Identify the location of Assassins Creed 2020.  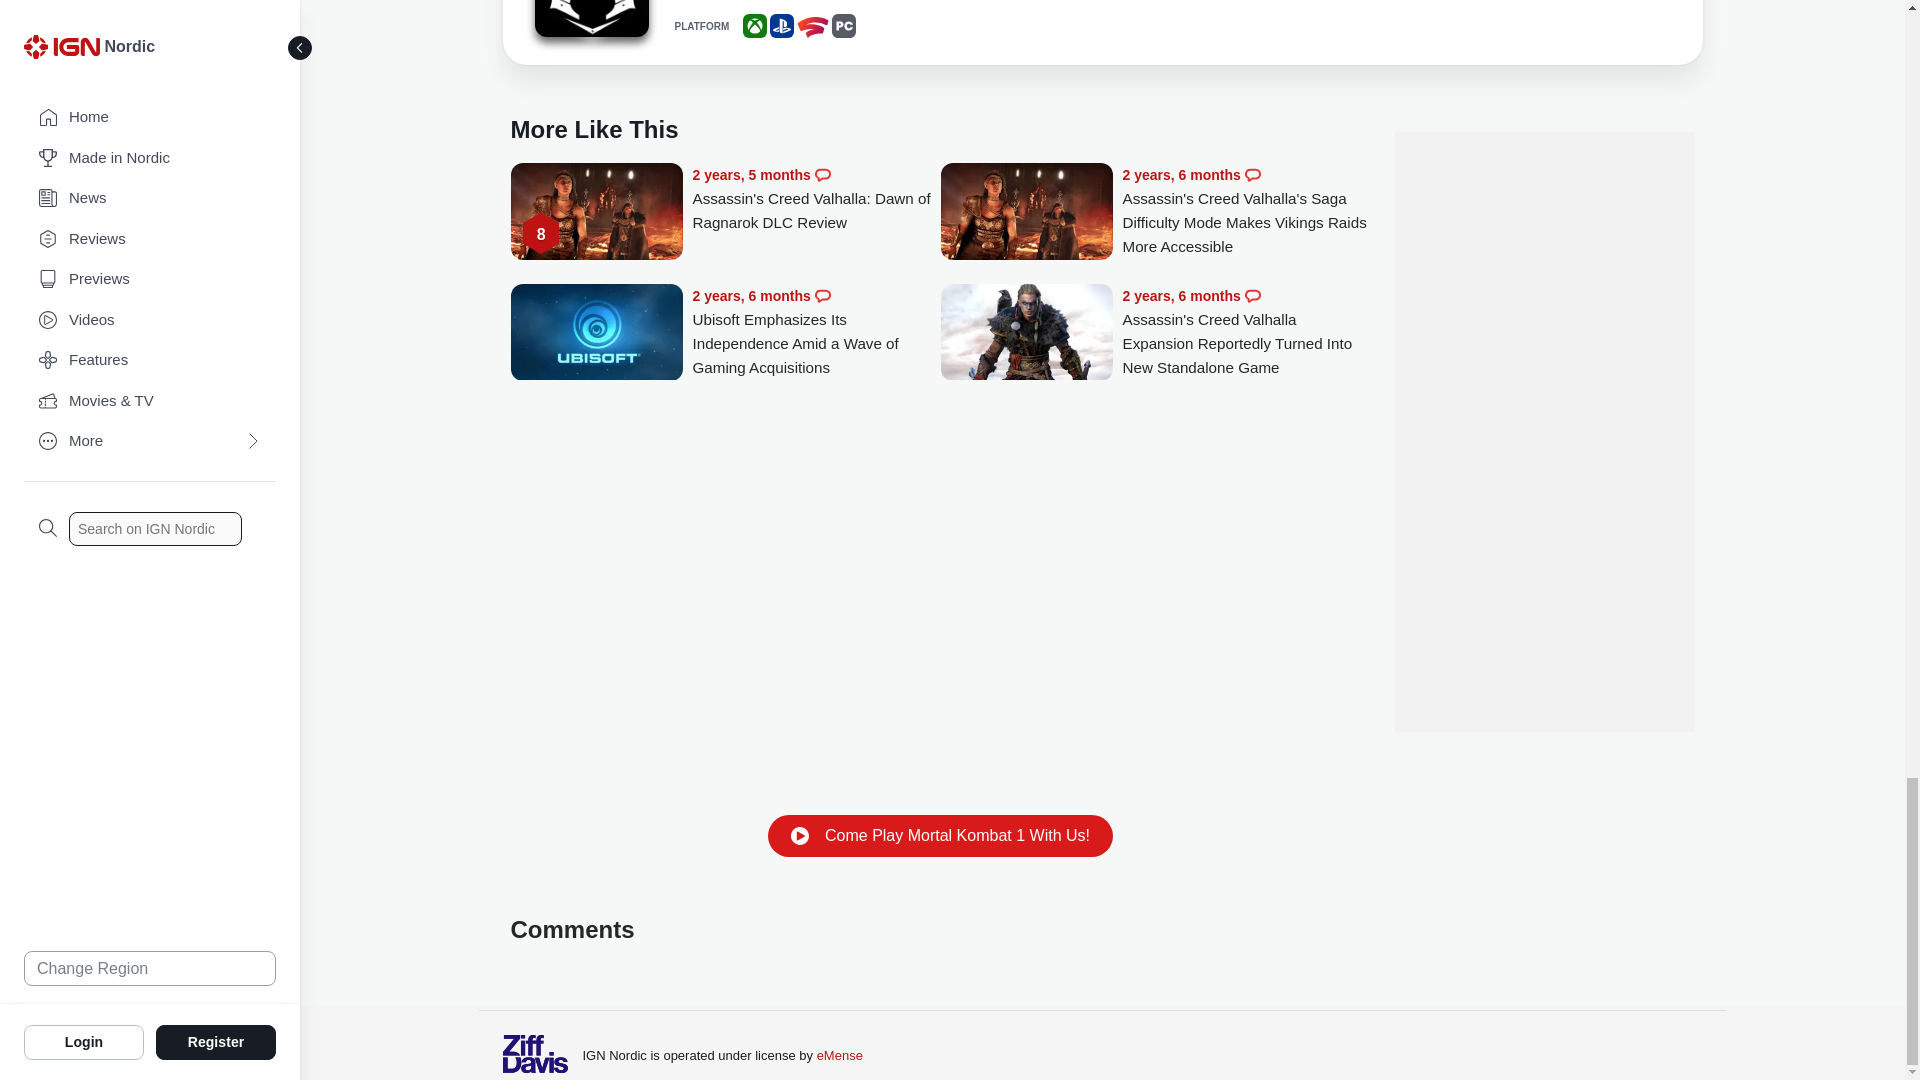
(590, 22).